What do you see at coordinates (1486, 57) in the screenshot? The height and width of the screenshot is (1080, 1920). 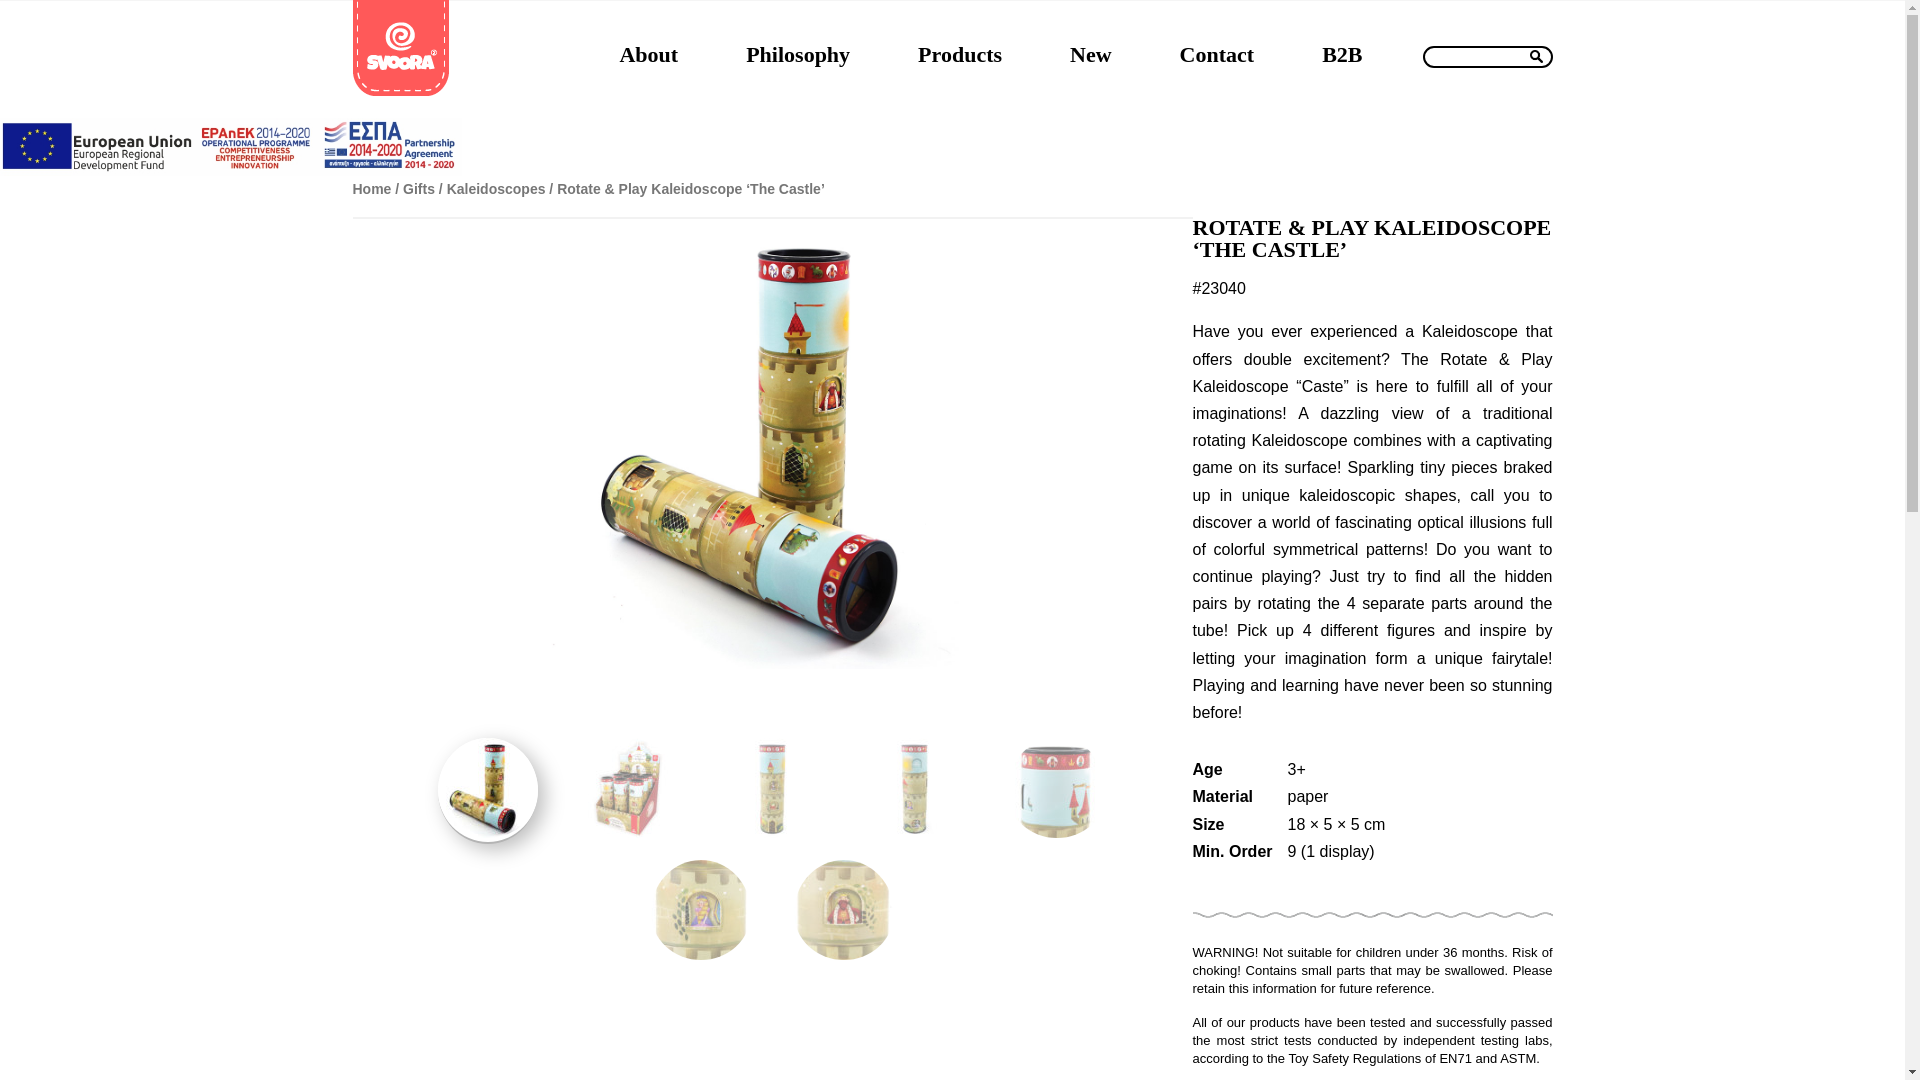 I see `label` at bounding box center [1486, 57].